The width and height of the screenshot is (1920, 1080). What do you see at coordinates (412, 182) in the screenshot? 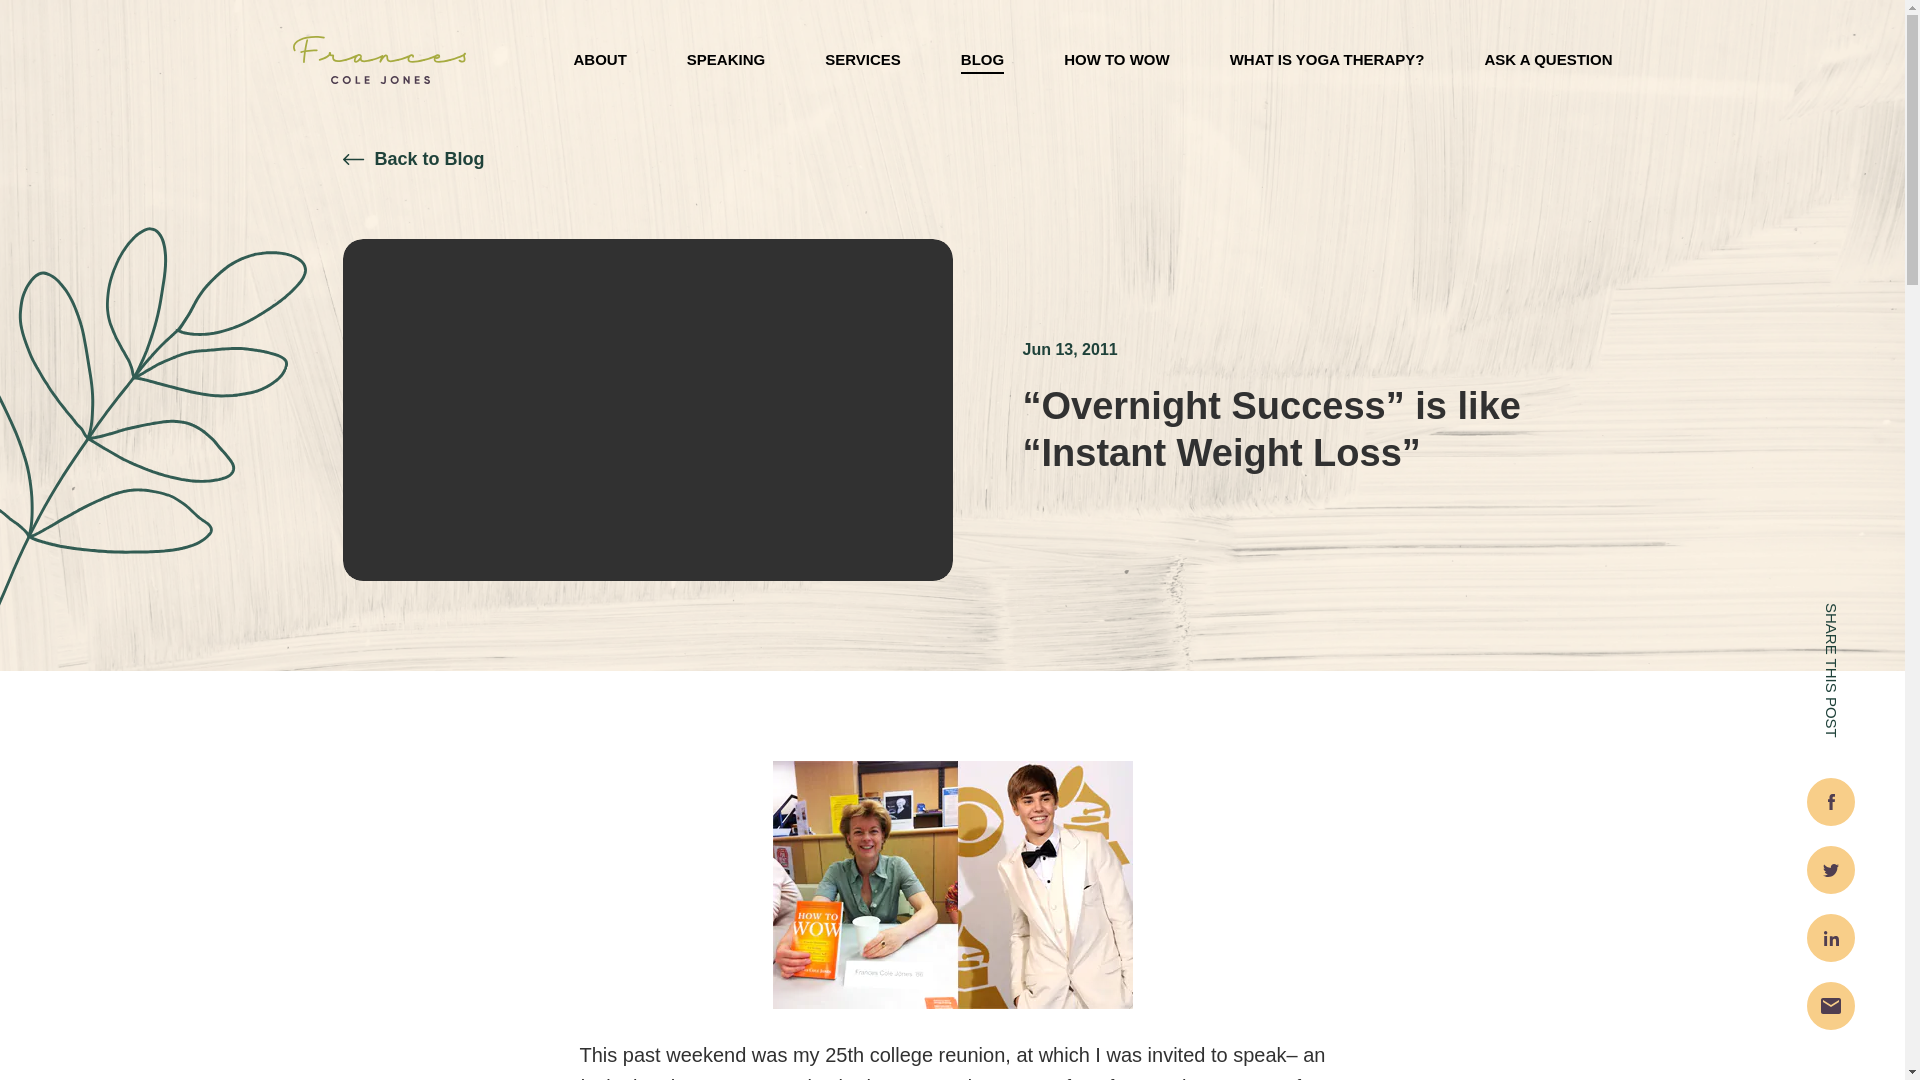
I see `Back to Blog` at bounding box center [412, 182].